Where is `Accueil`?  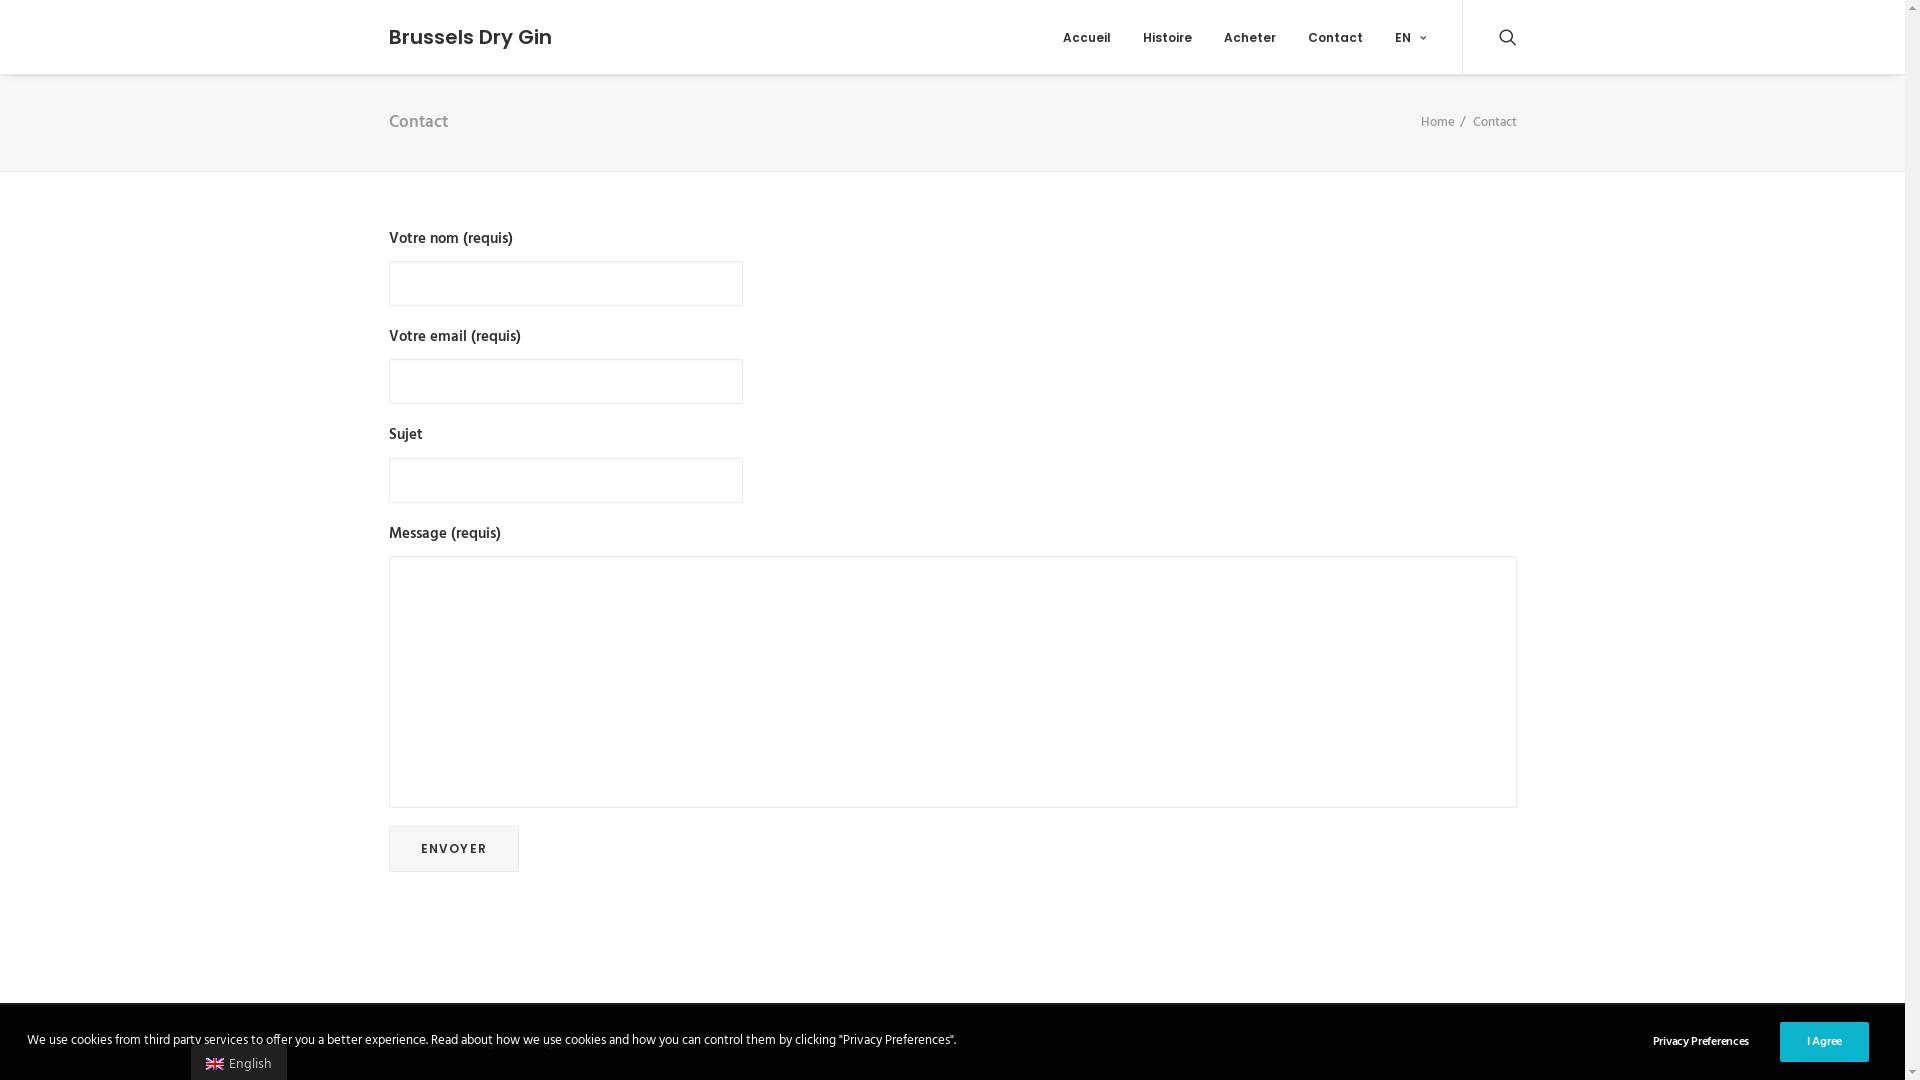 Accueil is located at coordinates (1086, 37).